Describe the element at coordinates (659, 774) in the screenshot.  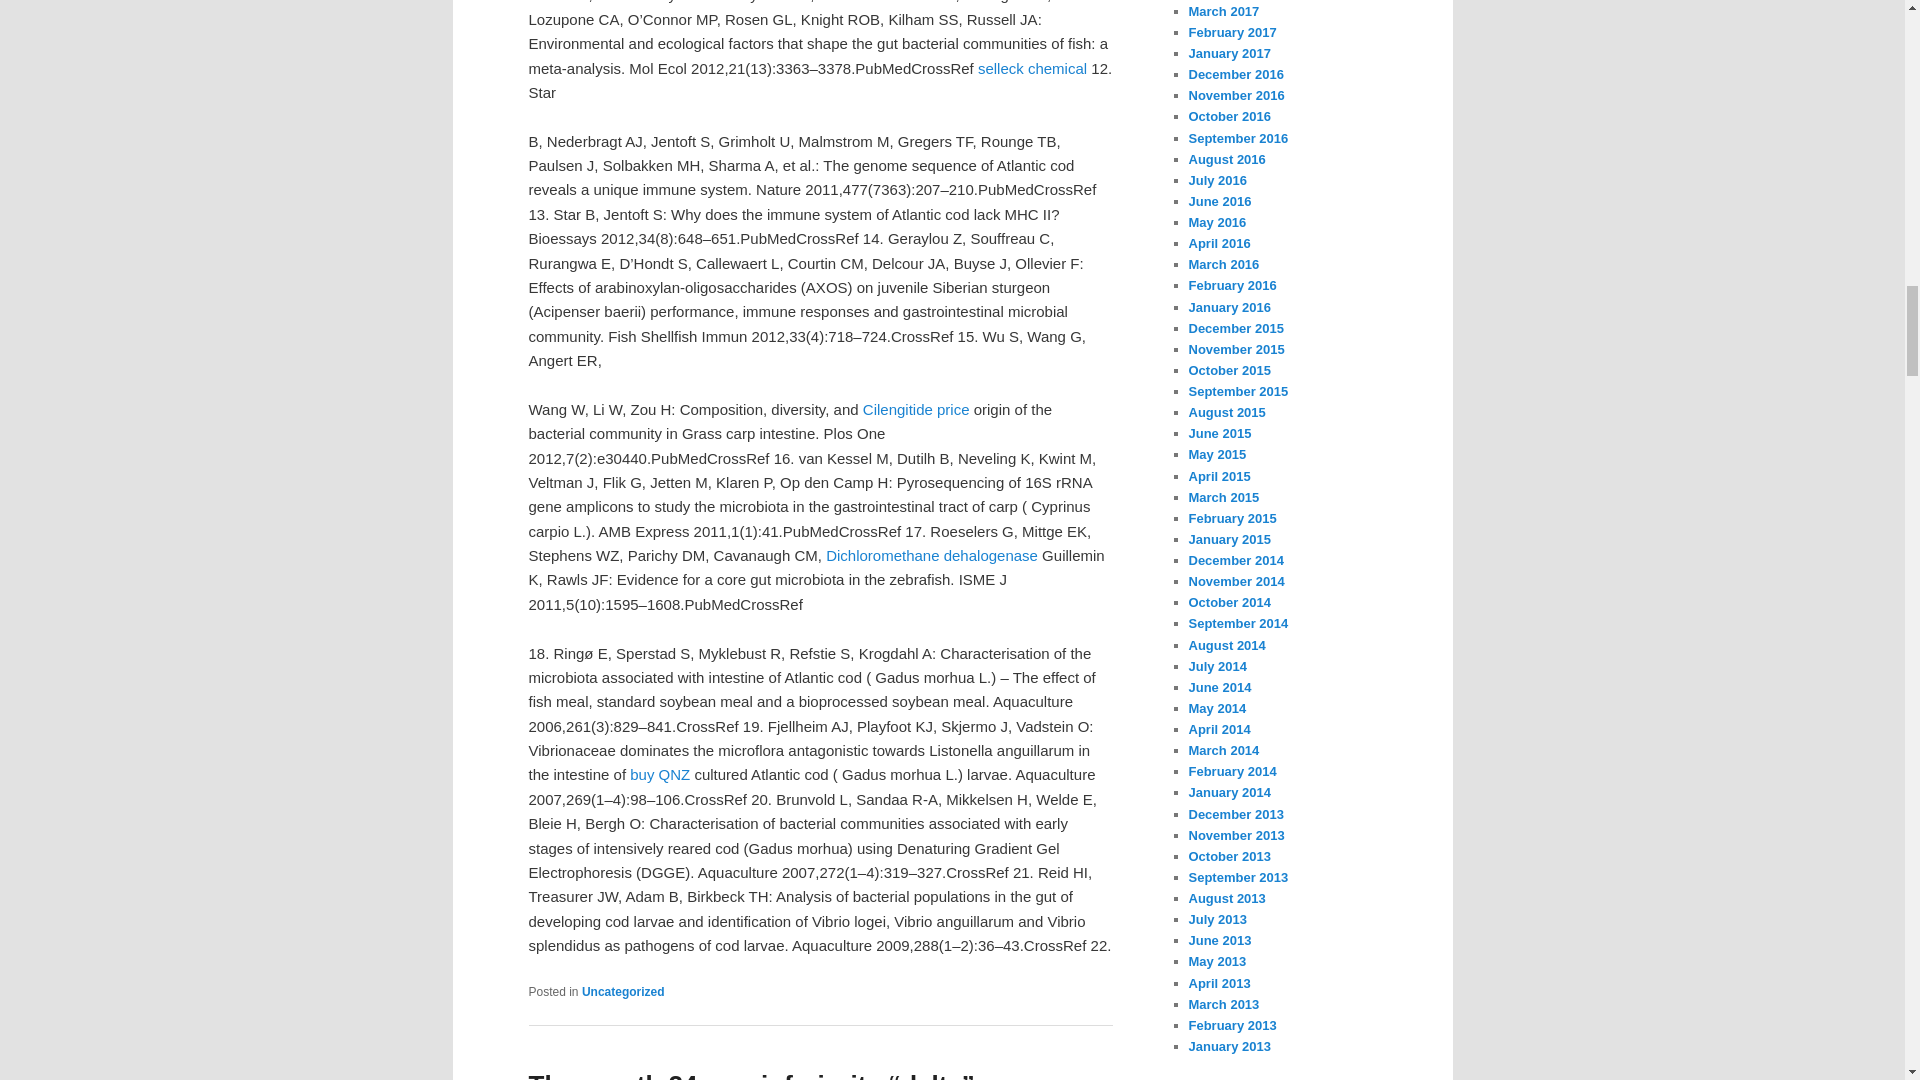
I see `buy QNZ` at that location.